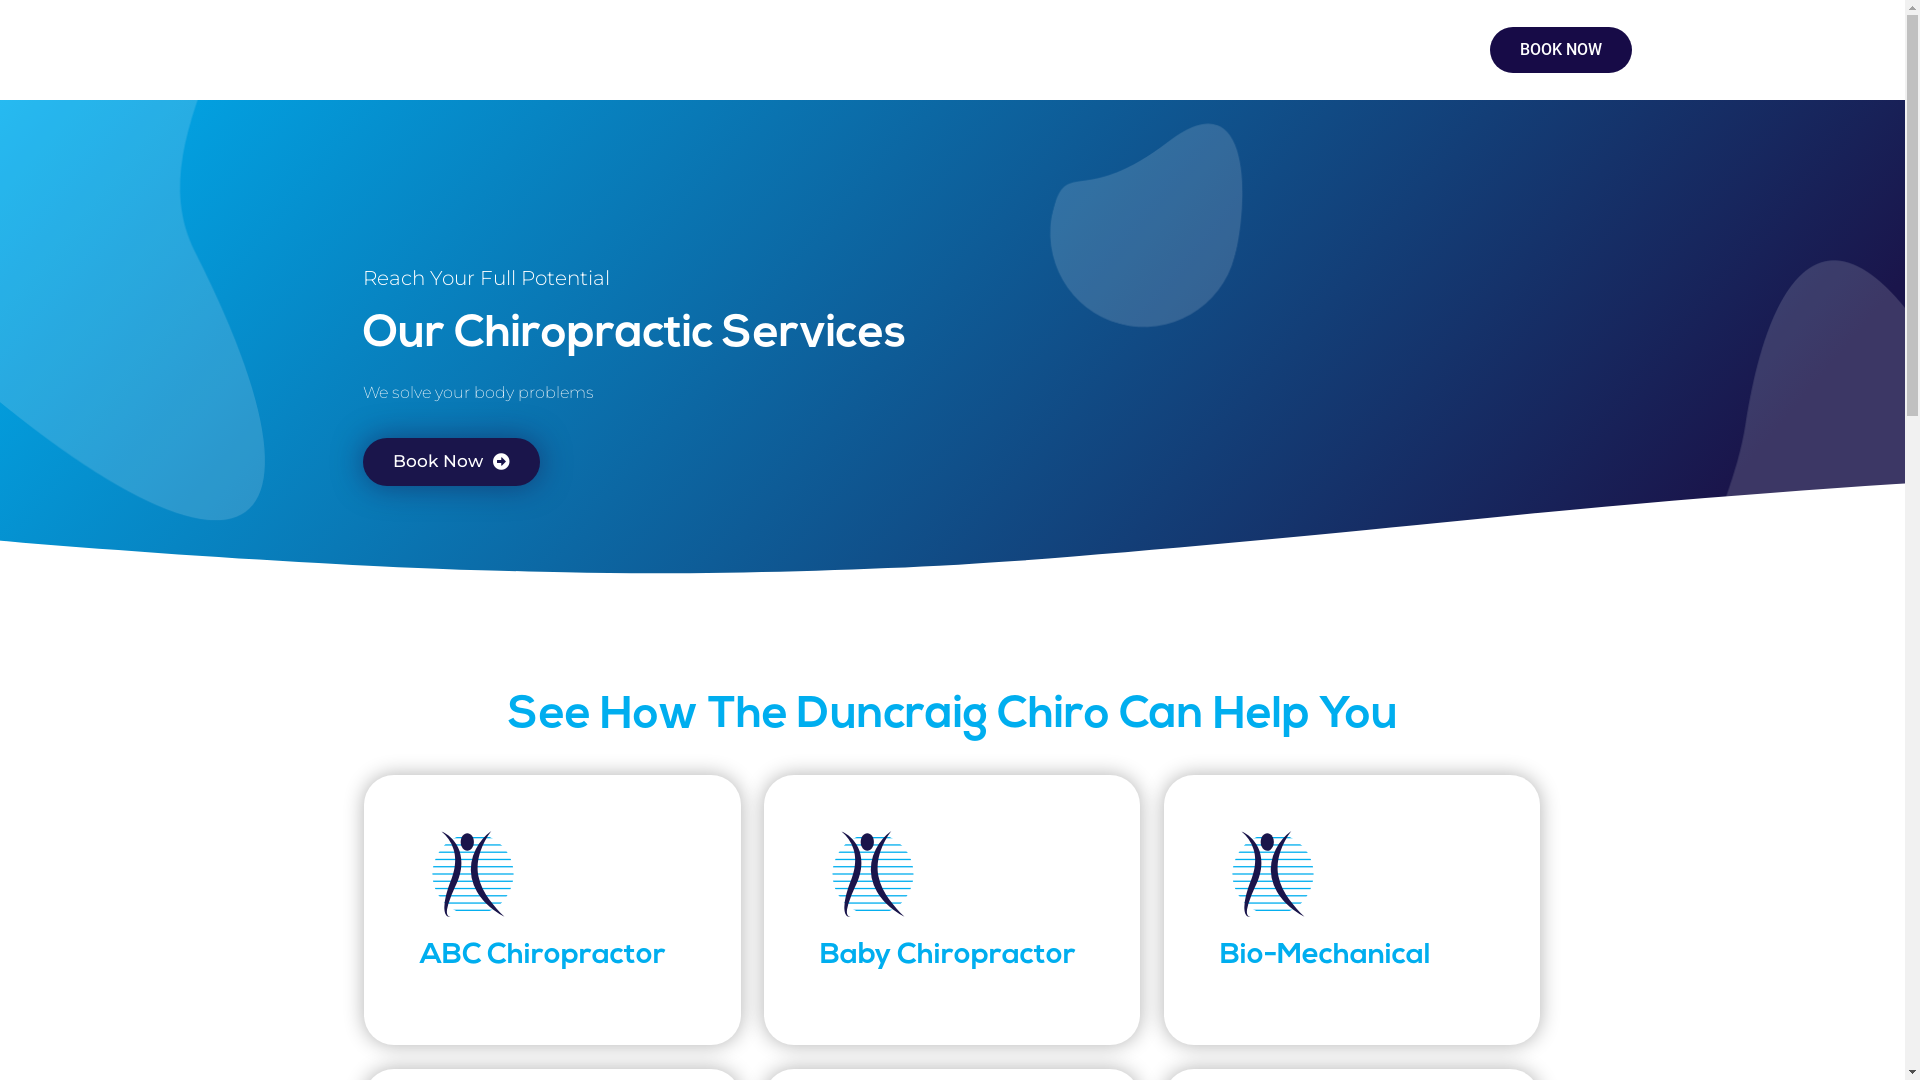  I want to click on BOOK NOW, so click(1561, 50).